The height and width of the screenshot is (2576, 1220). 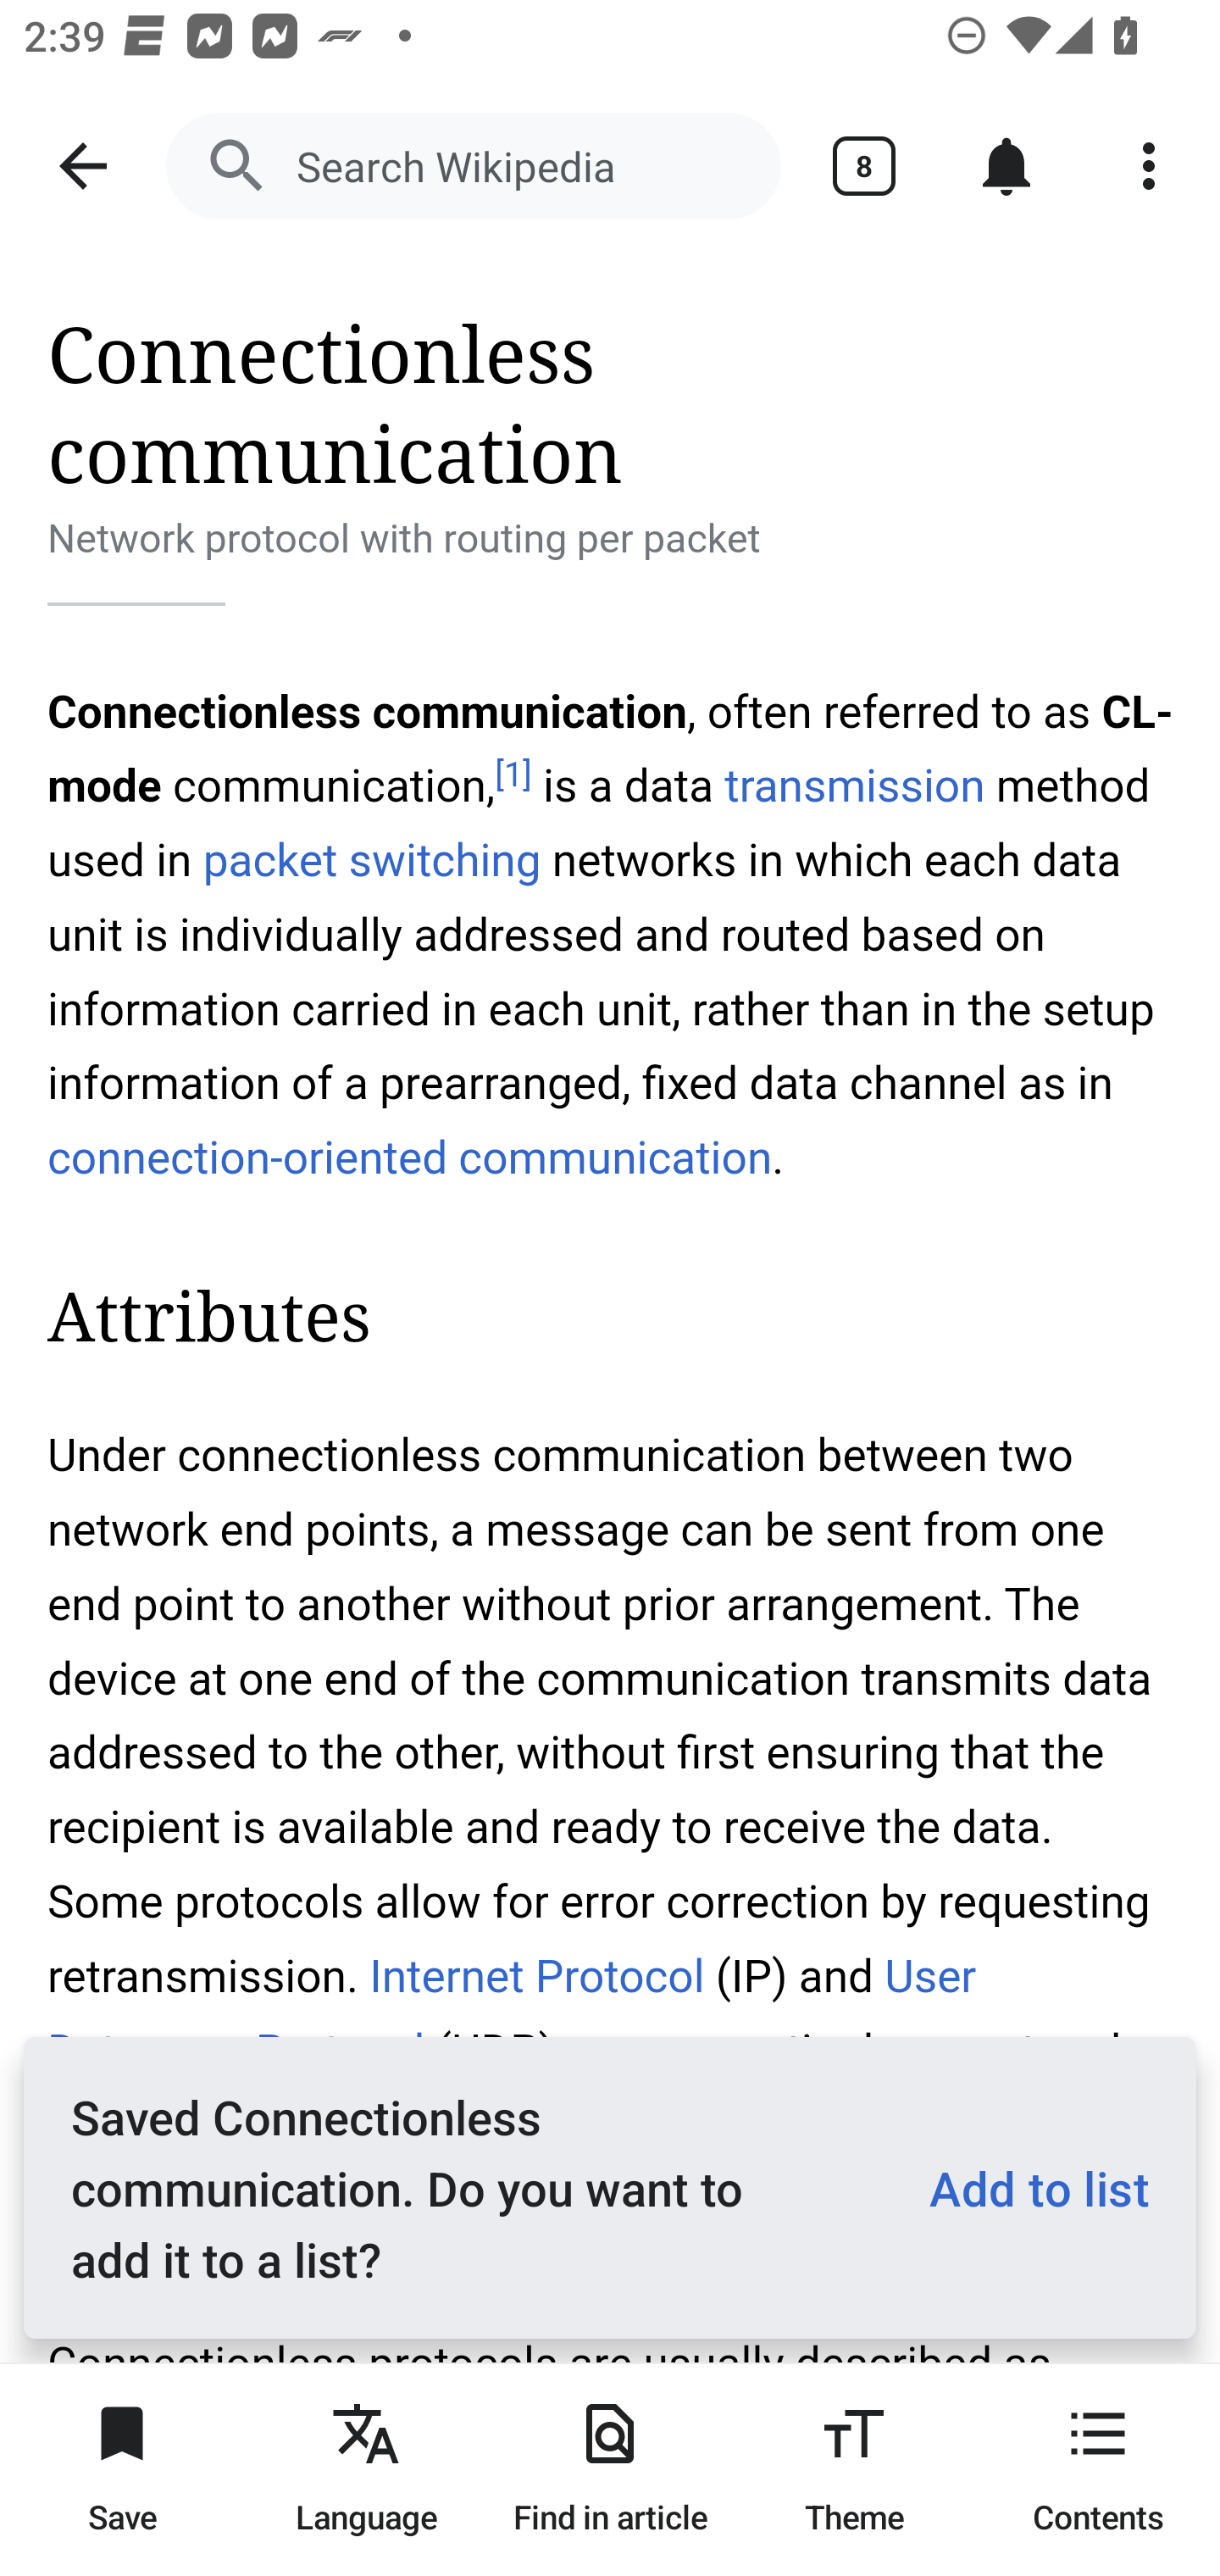 I want to click on Add to list, so click(x=1026, y=2188).